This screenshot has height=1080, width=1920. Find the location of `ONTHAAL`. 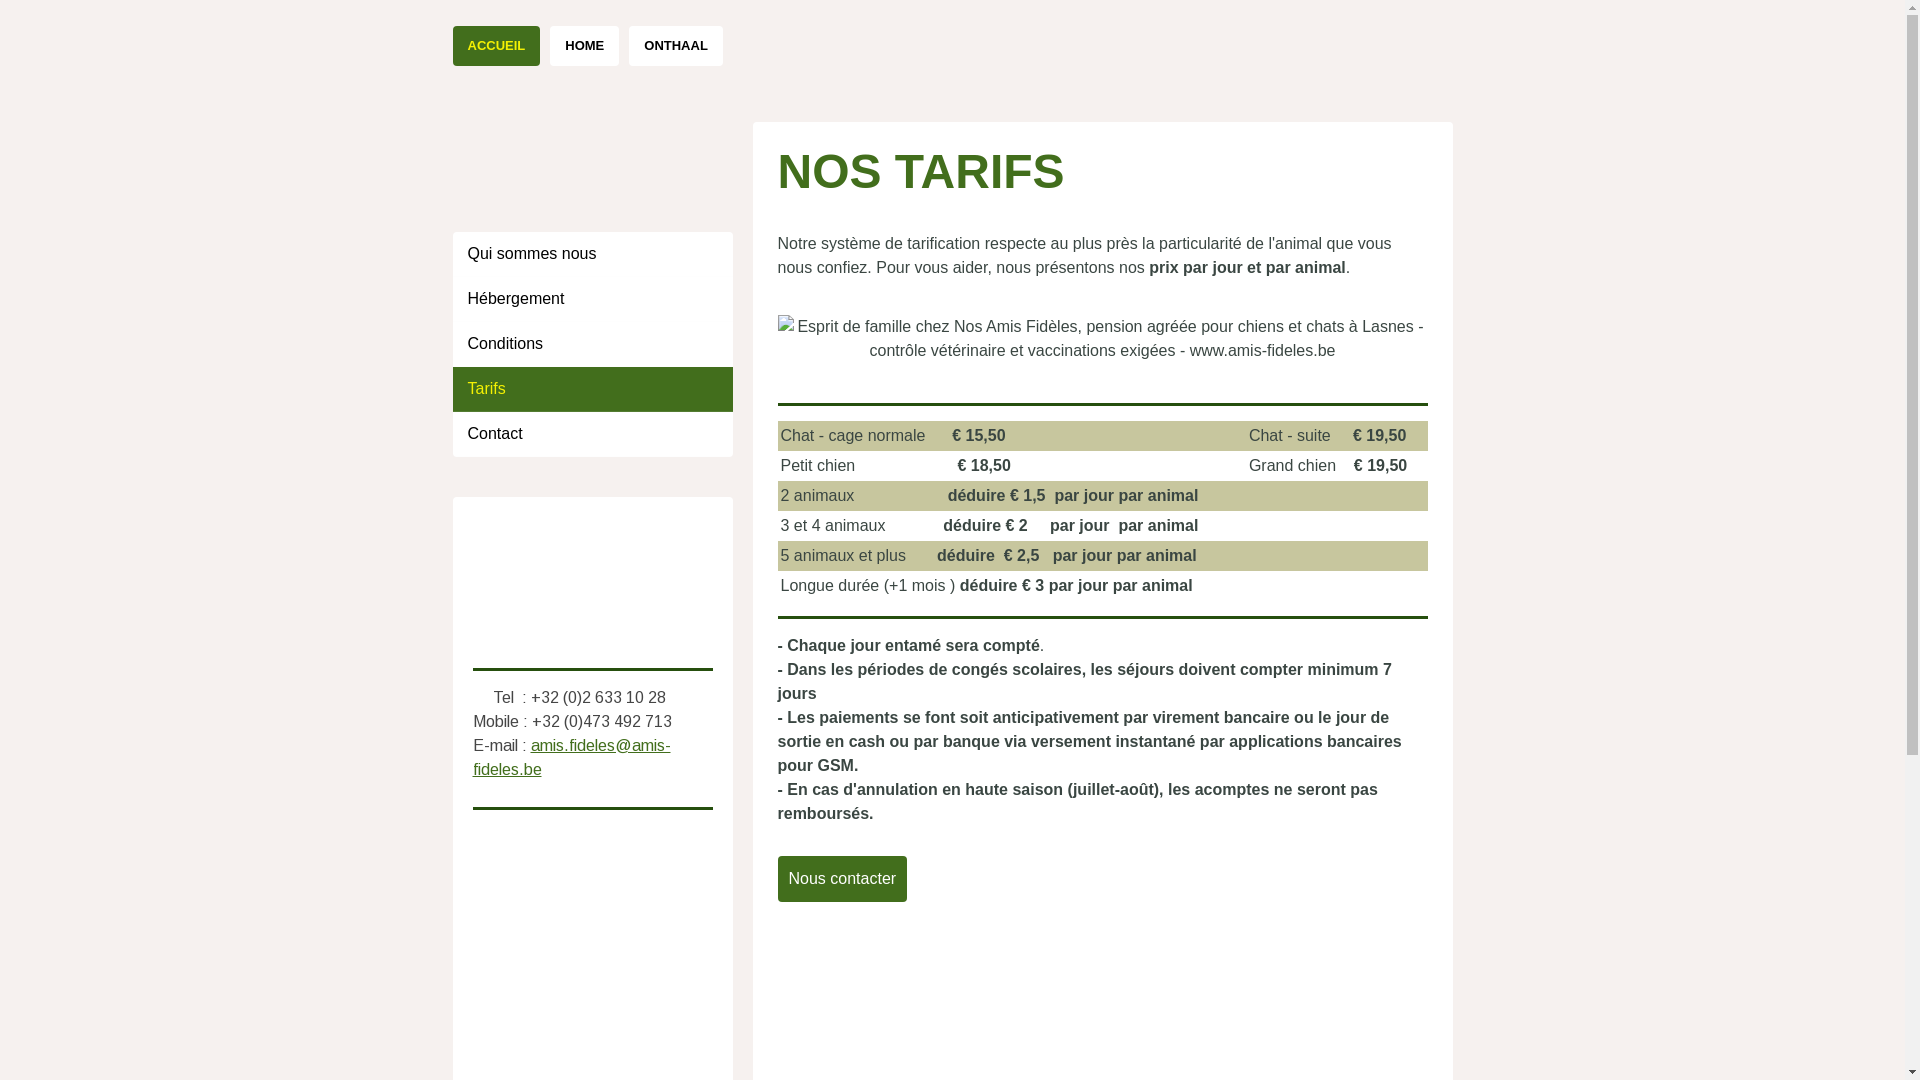

ONTHAAL is located at coordinates (676, 46).